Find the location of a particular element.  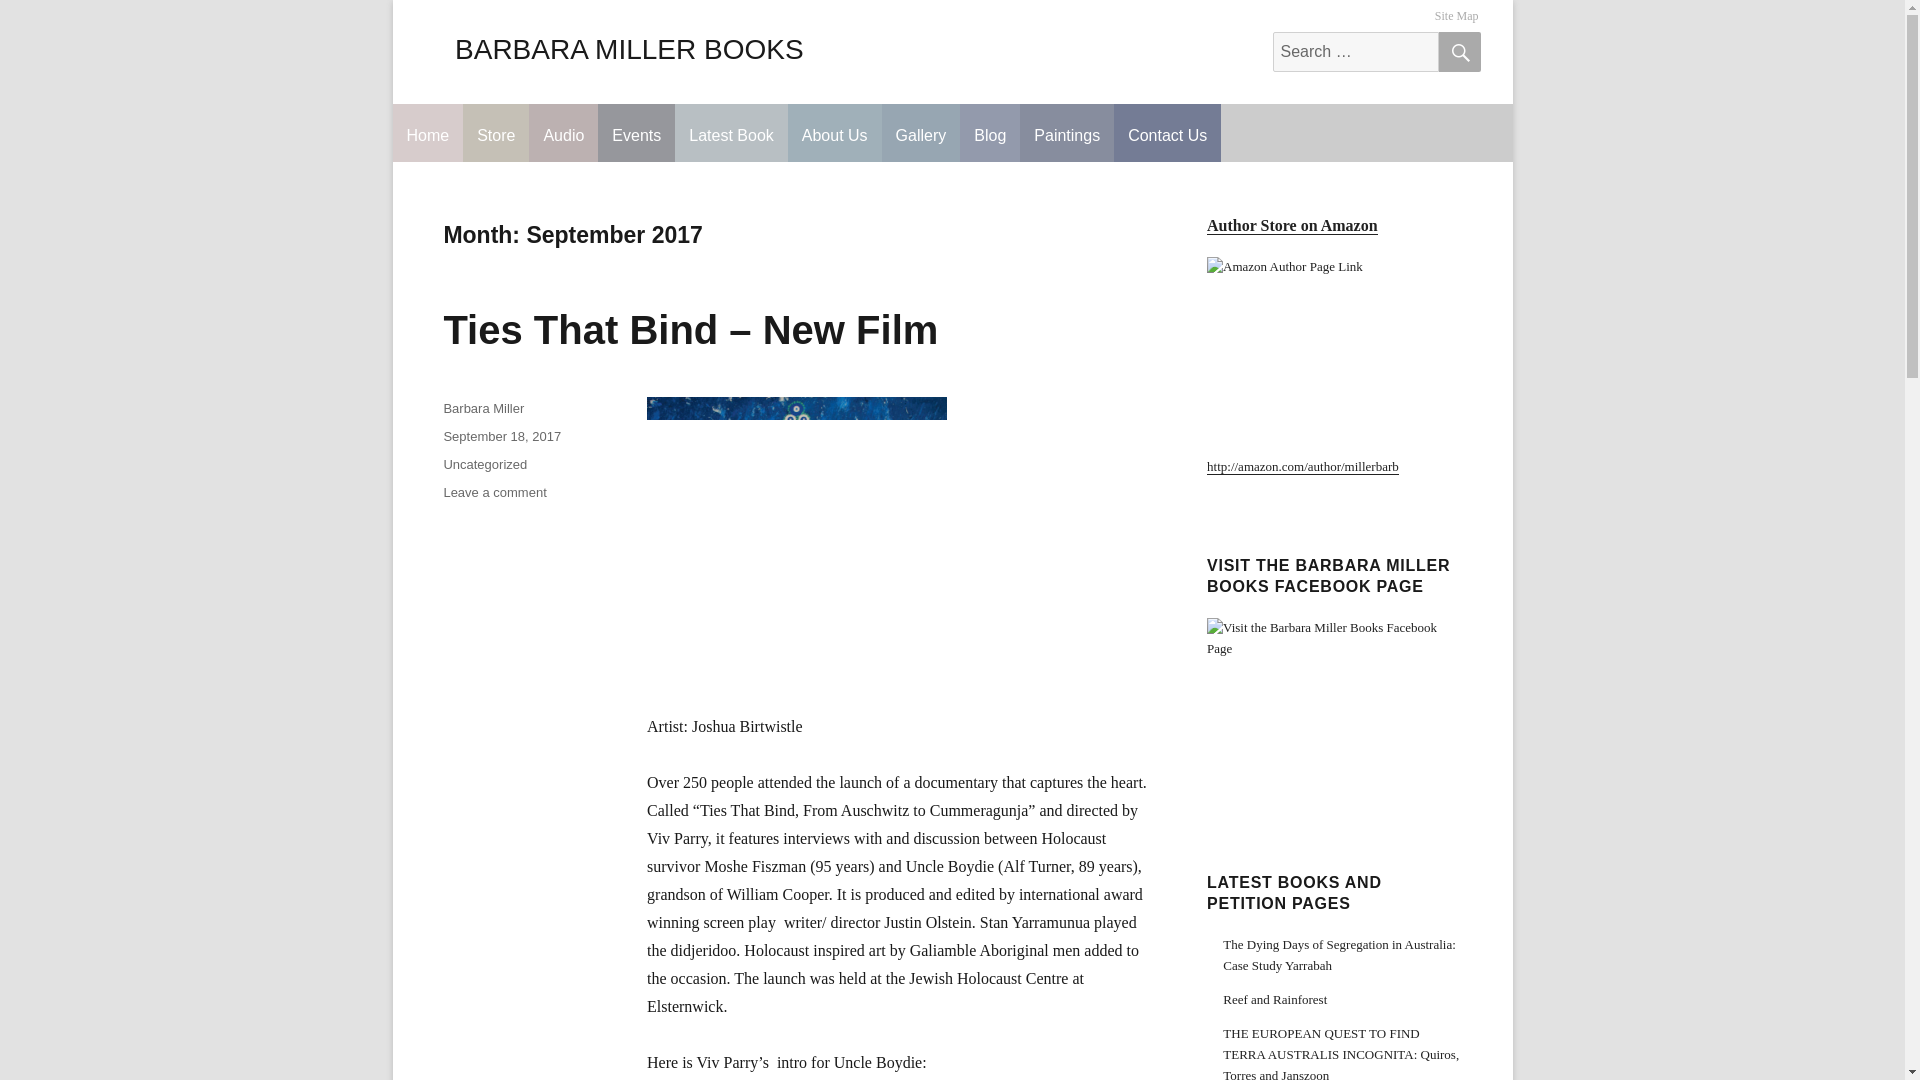

SEARCH is located at coordinates (1459, 52).